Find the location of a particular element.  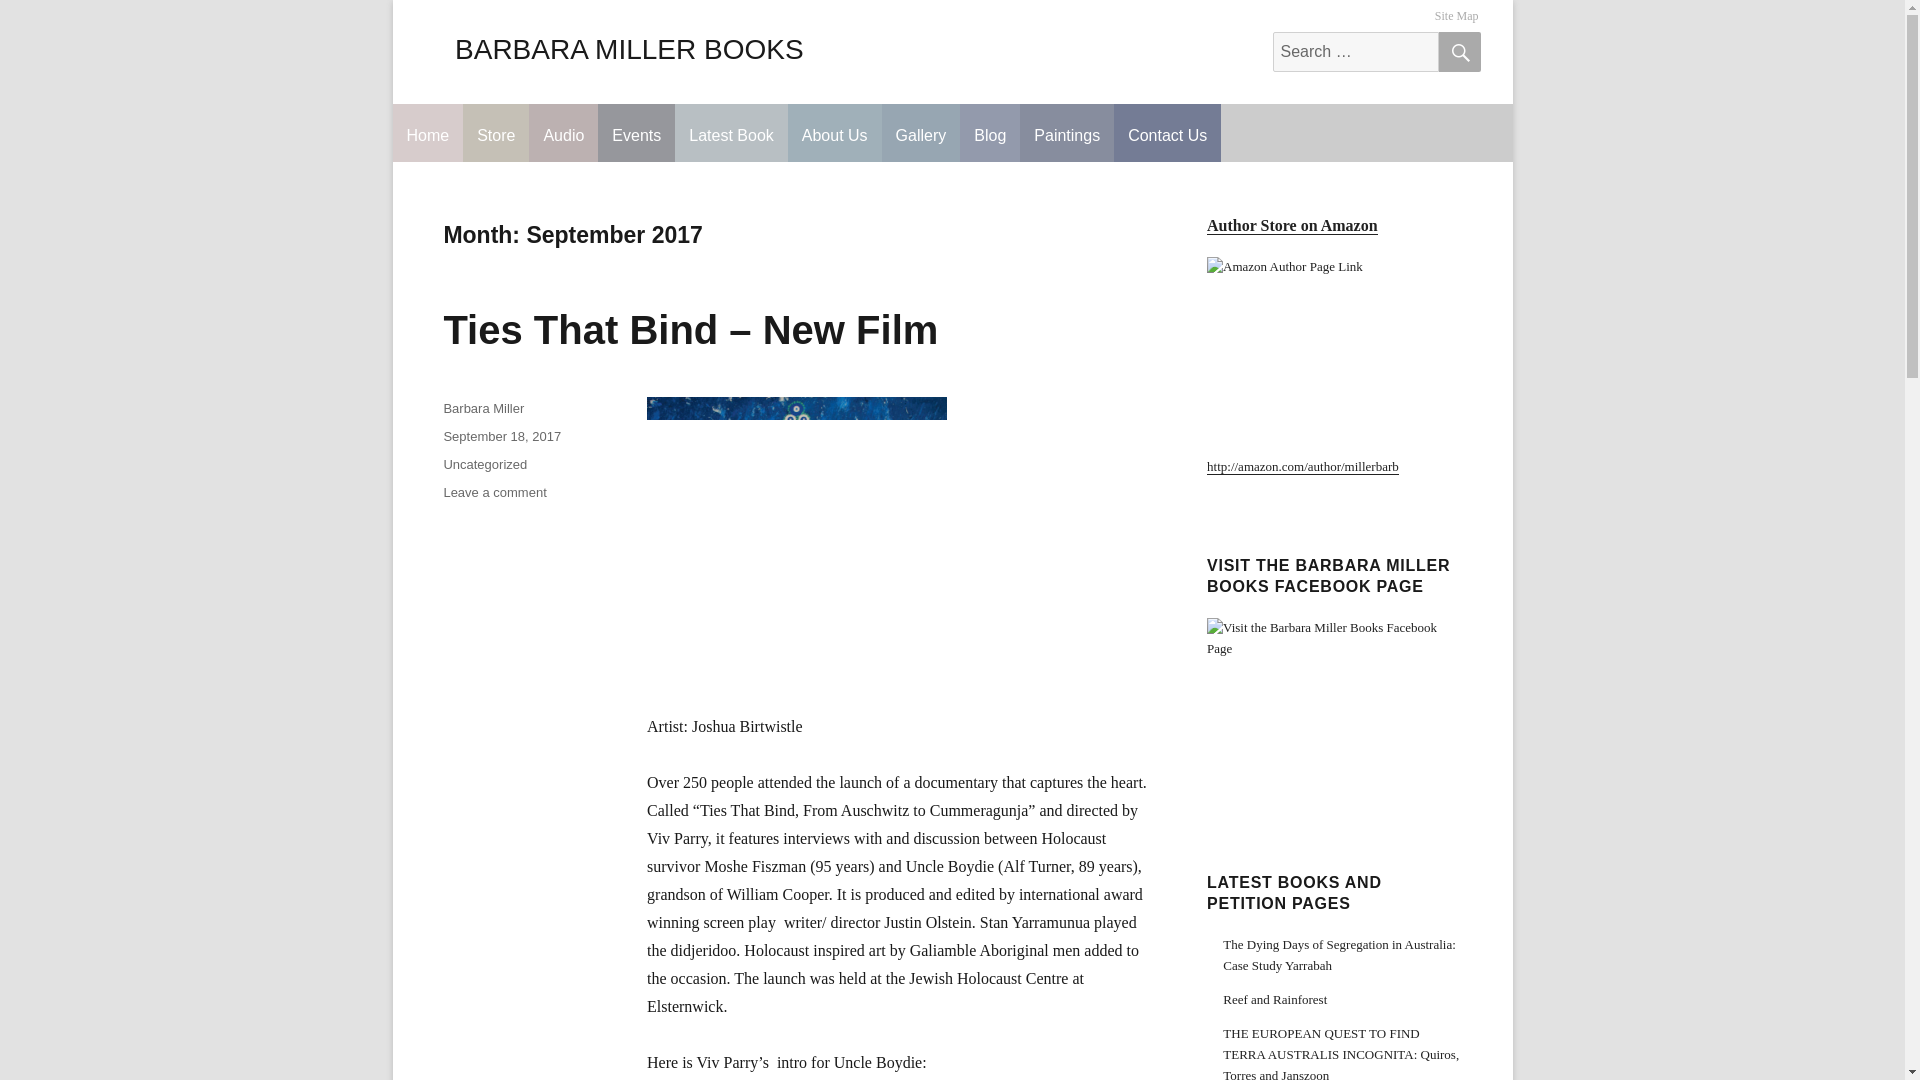

SEARCH is located at coordinates (1459, 52).